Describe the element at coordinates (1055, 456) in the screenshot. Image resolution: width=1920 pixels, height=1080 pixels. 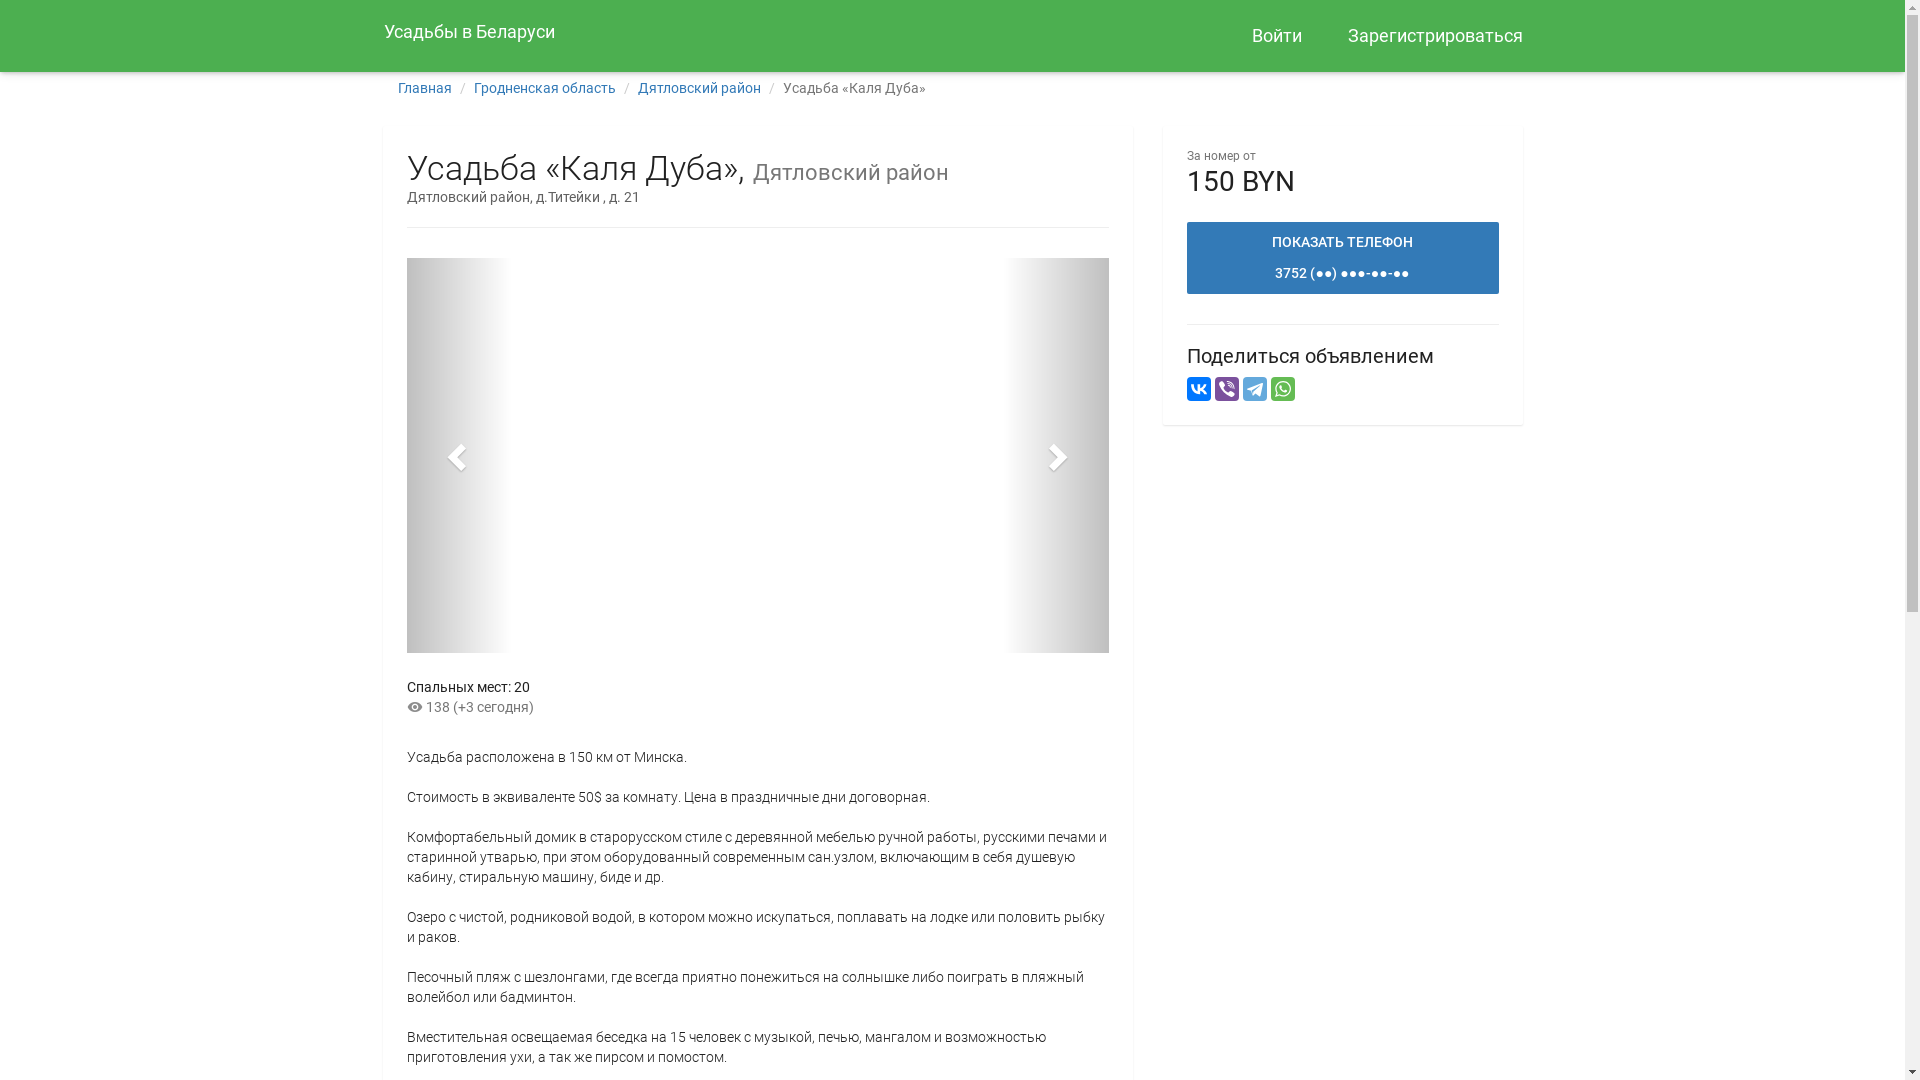
I see `Next` at that location.